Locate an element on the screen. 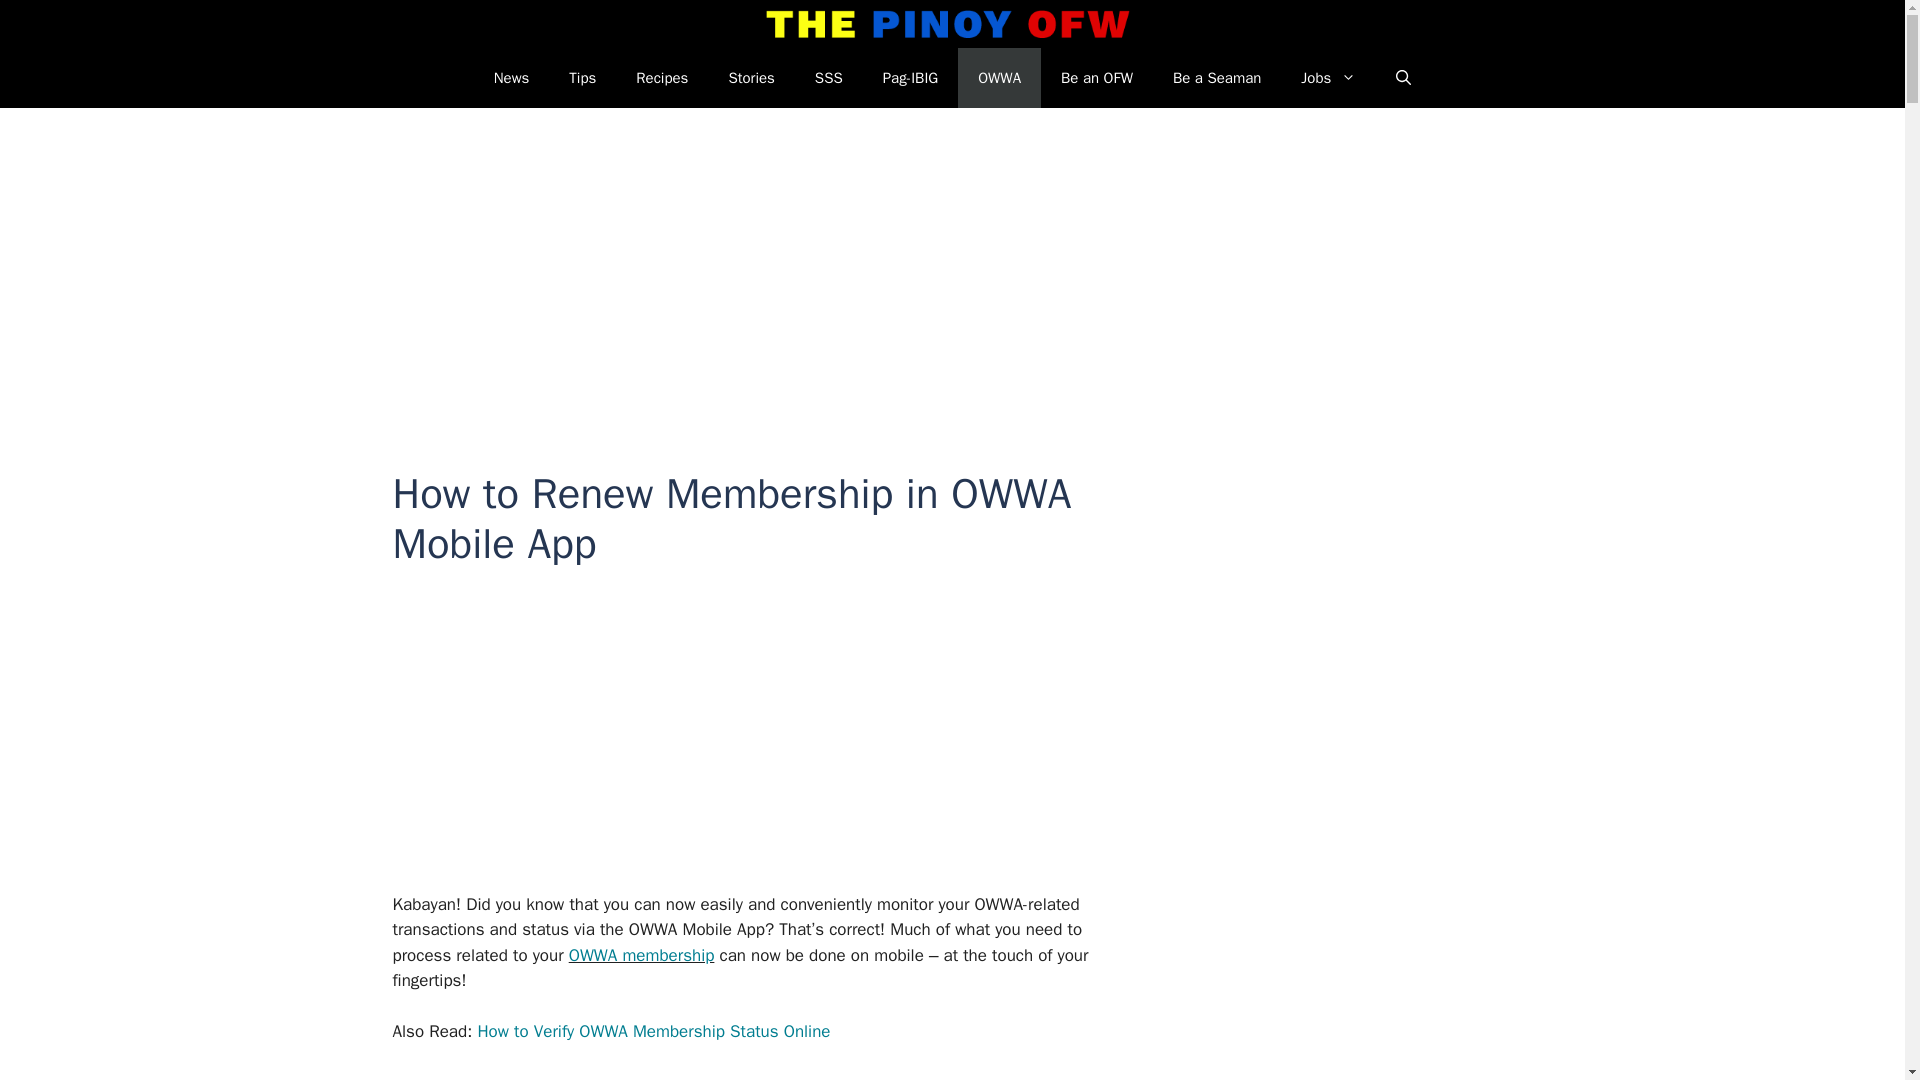 Image resolution: width=1920 pixels, height=1080 pixels. Stories is located at coordinates (751, 78).